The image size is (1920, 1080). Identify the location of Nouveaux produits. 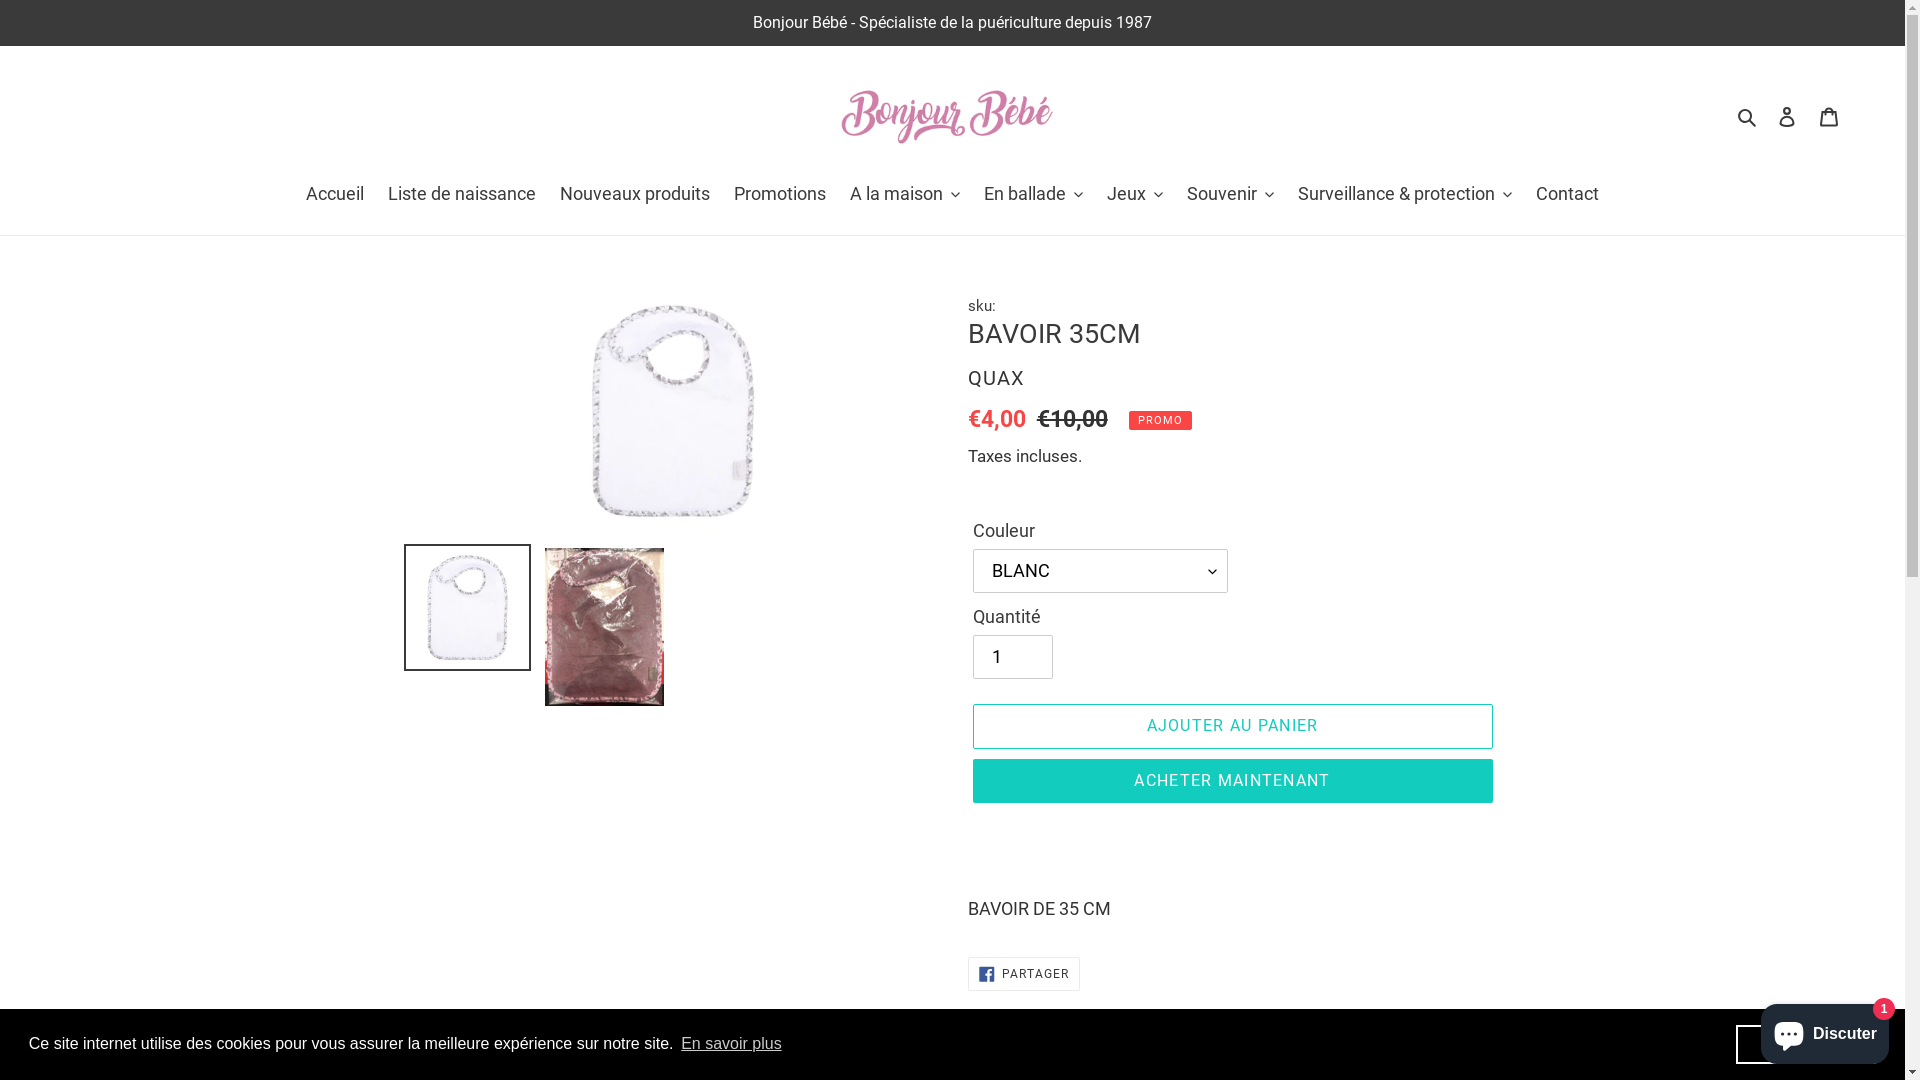
(635, 195).